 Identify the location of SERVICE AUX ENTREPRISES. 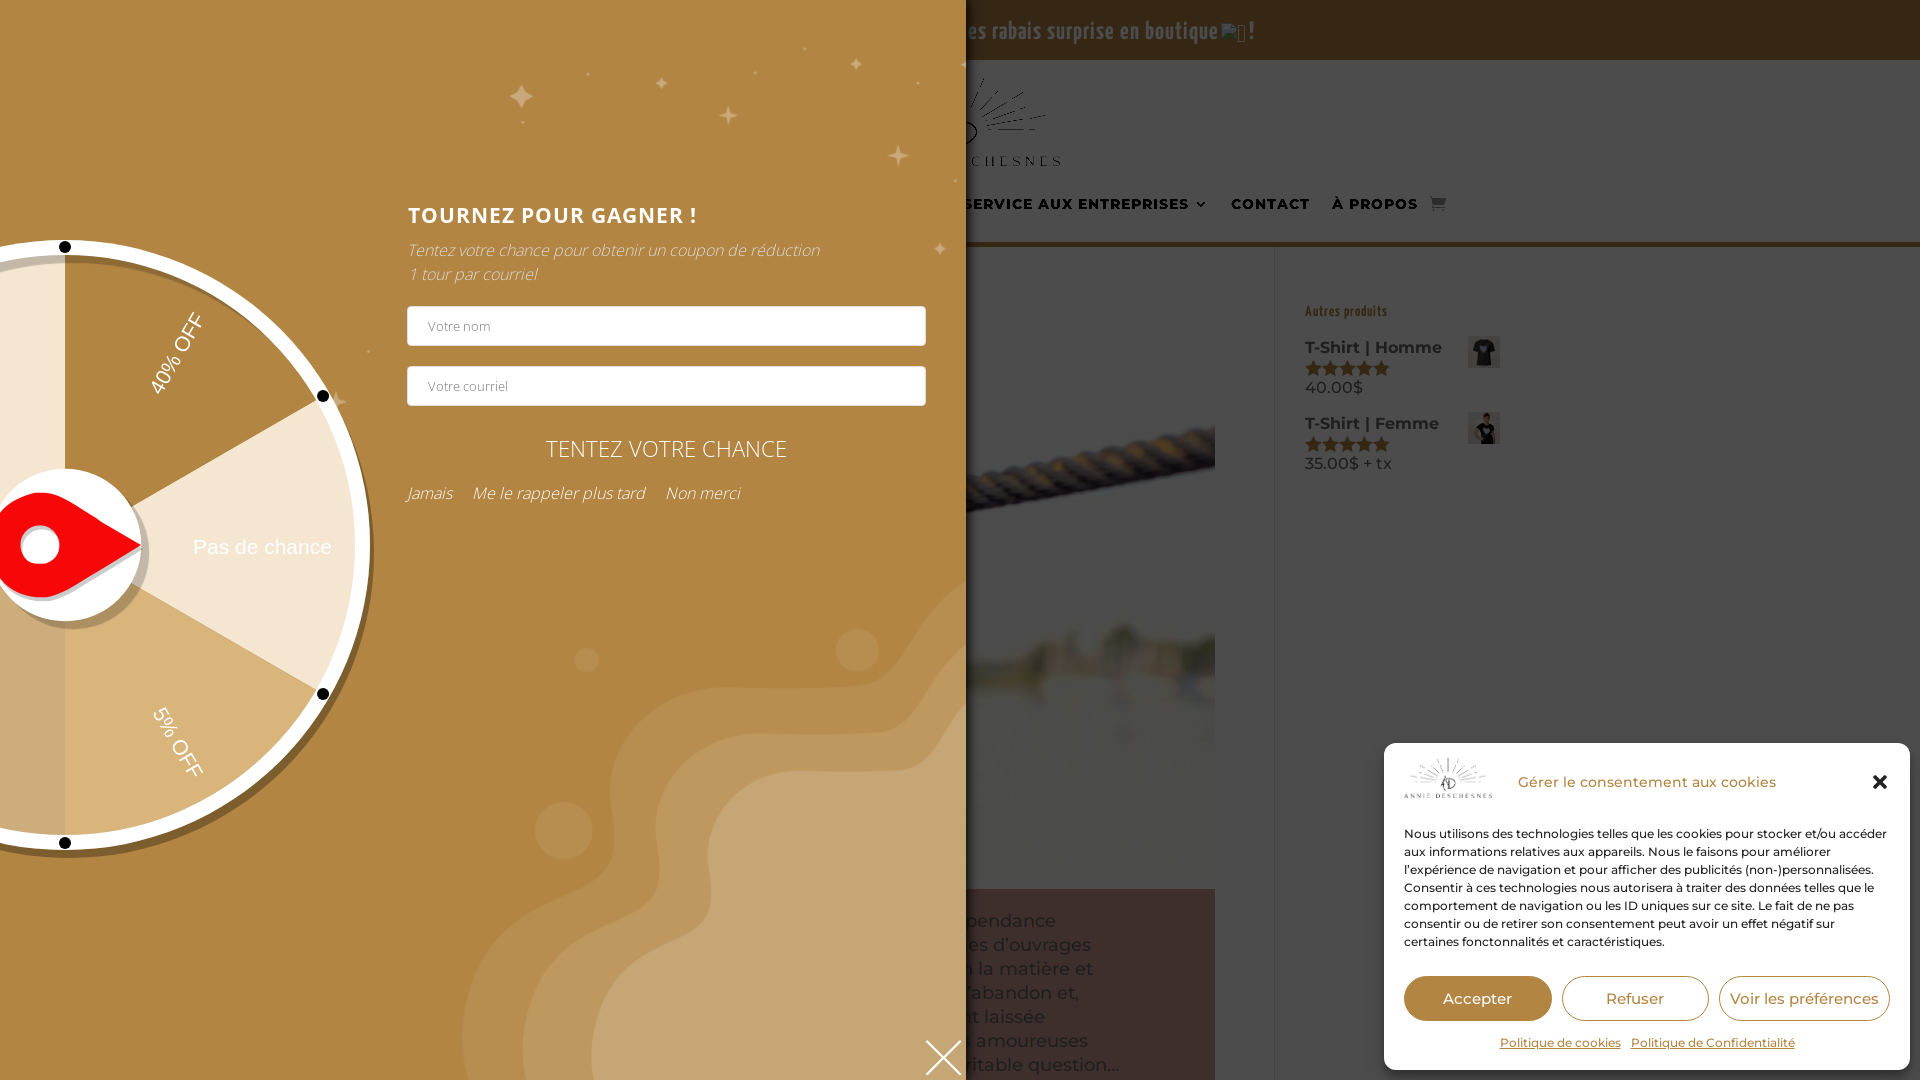
(1085, 204).